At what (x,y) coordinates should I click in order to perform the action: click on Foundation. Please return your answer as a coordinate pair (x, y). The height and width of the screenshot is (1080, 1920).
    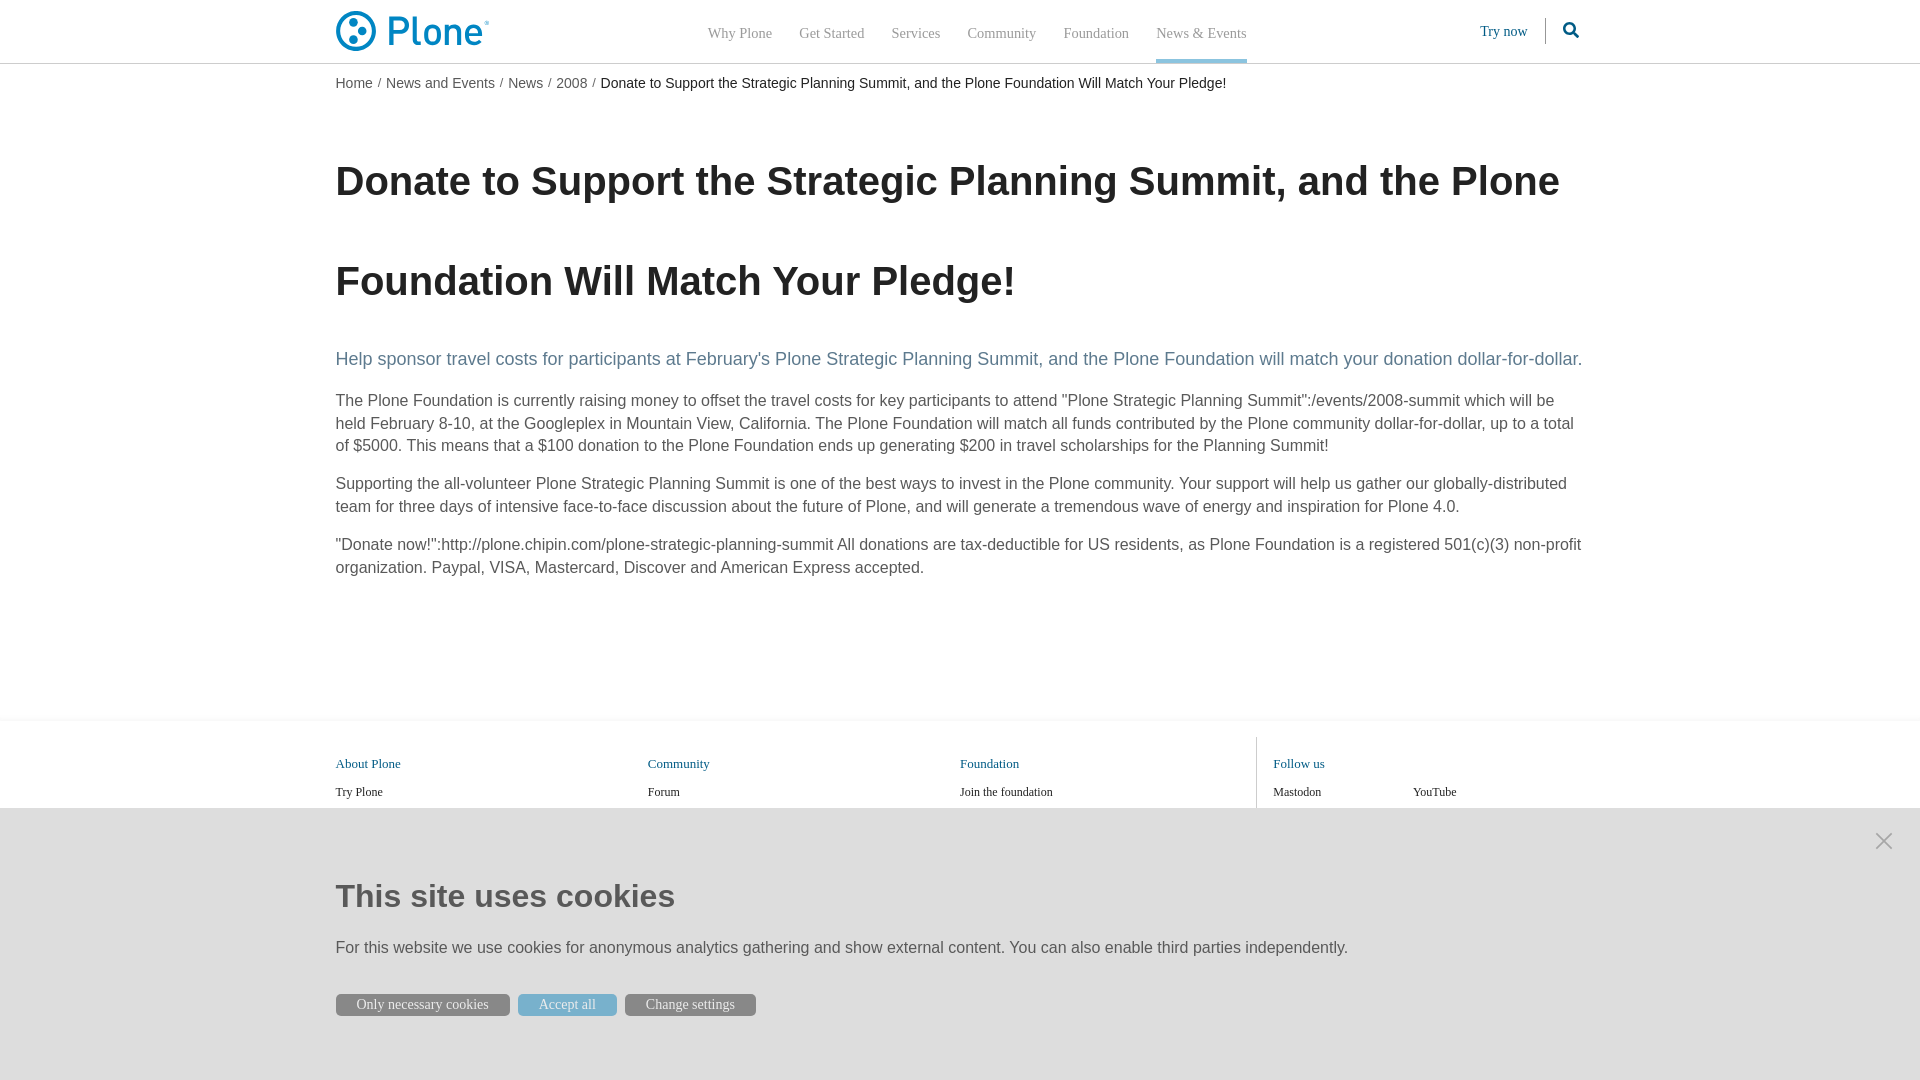
    Looking at the image, I should click on (1096, 31).